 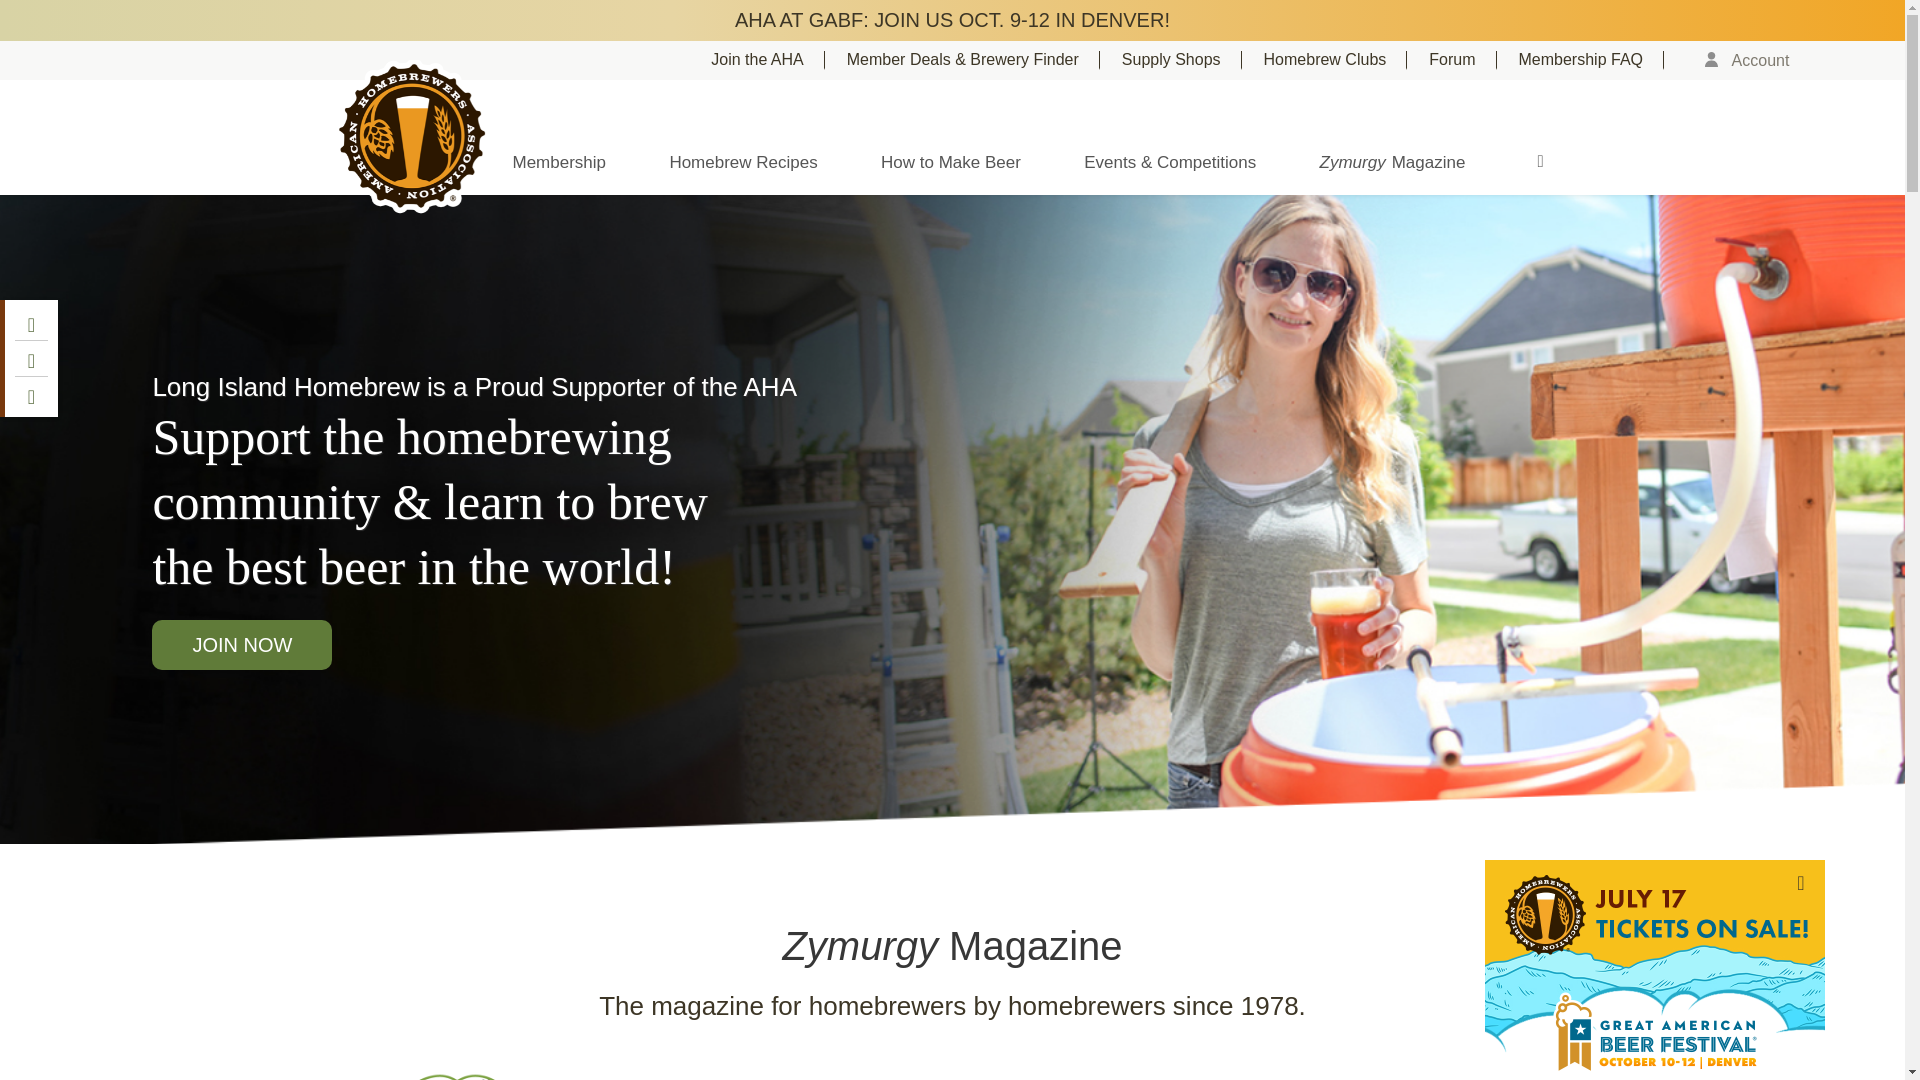 What do you see at coordinates (1335, 60) in the screenshot?
I see `Homebrew Clubs` at bounding box center [1335, 60].